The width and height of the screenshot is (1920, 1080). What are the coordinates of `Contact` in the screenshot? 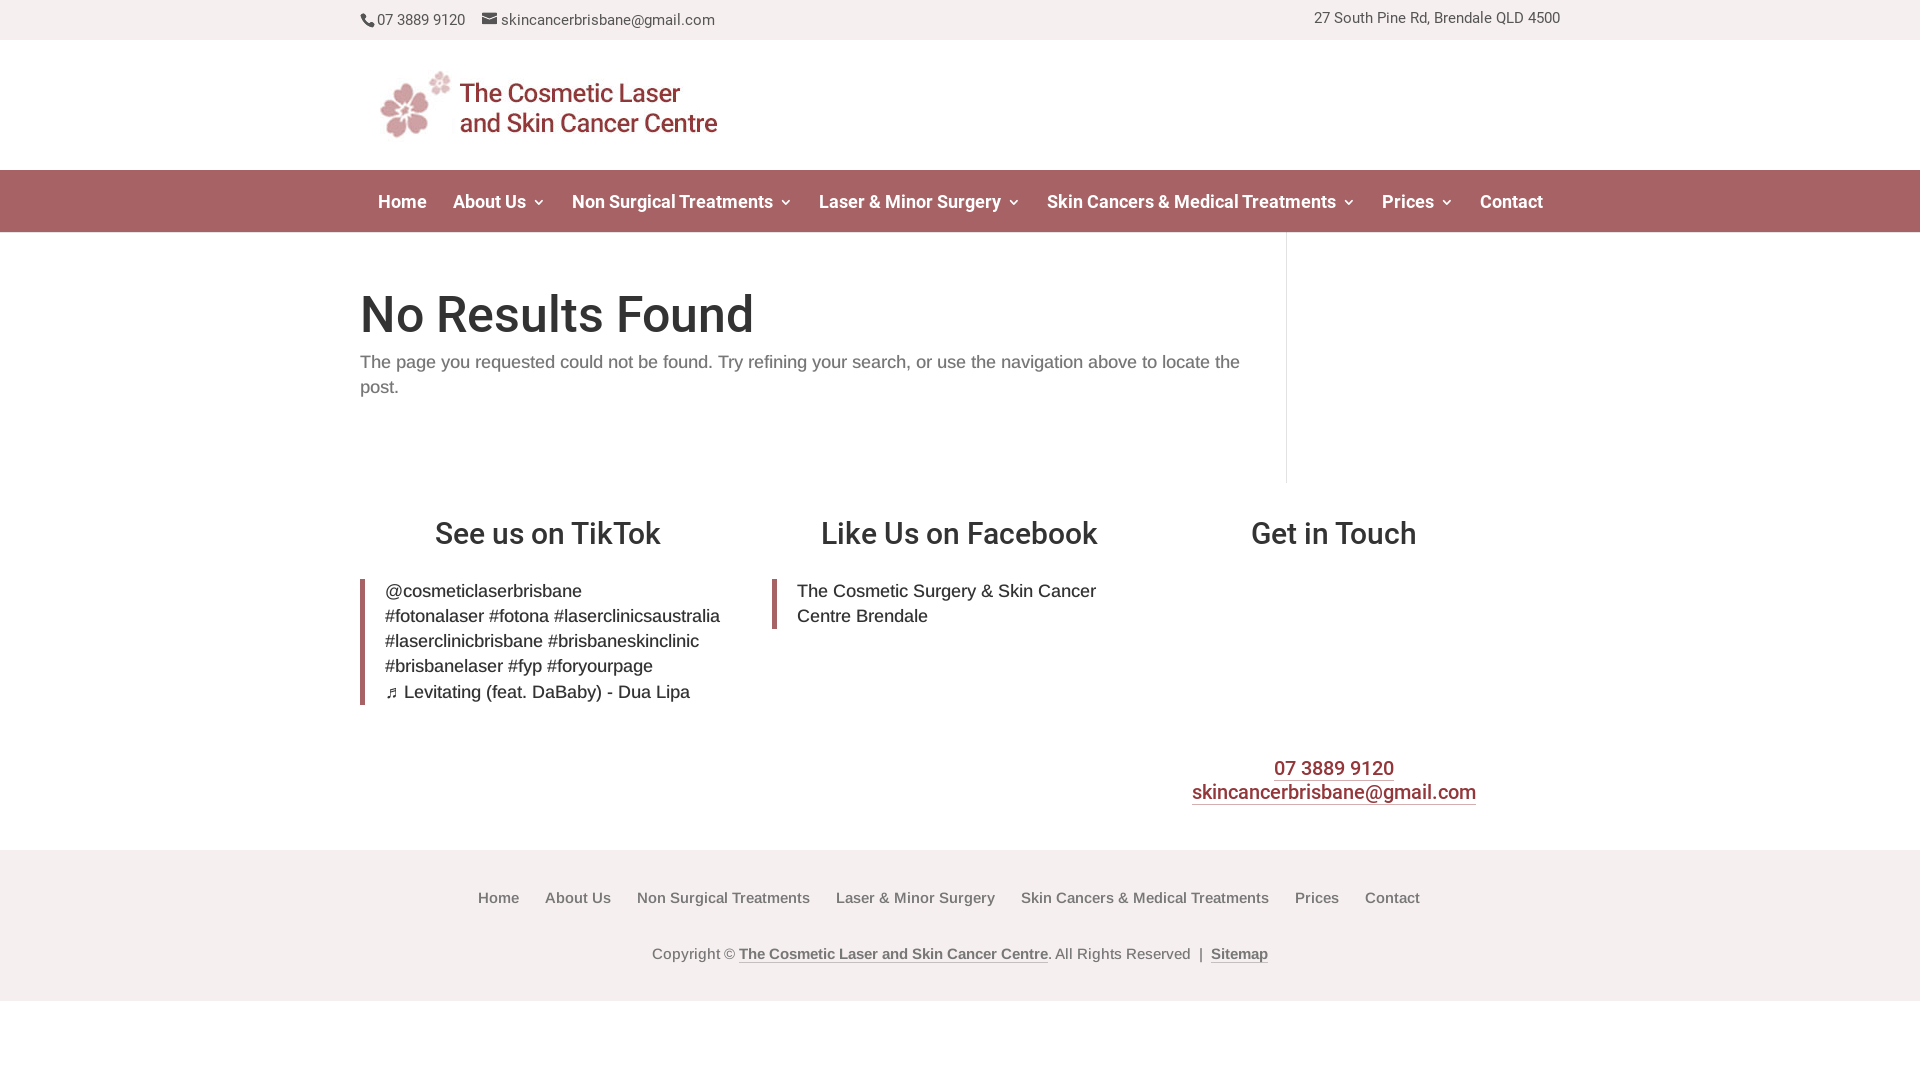 It's located at (1392, 898).